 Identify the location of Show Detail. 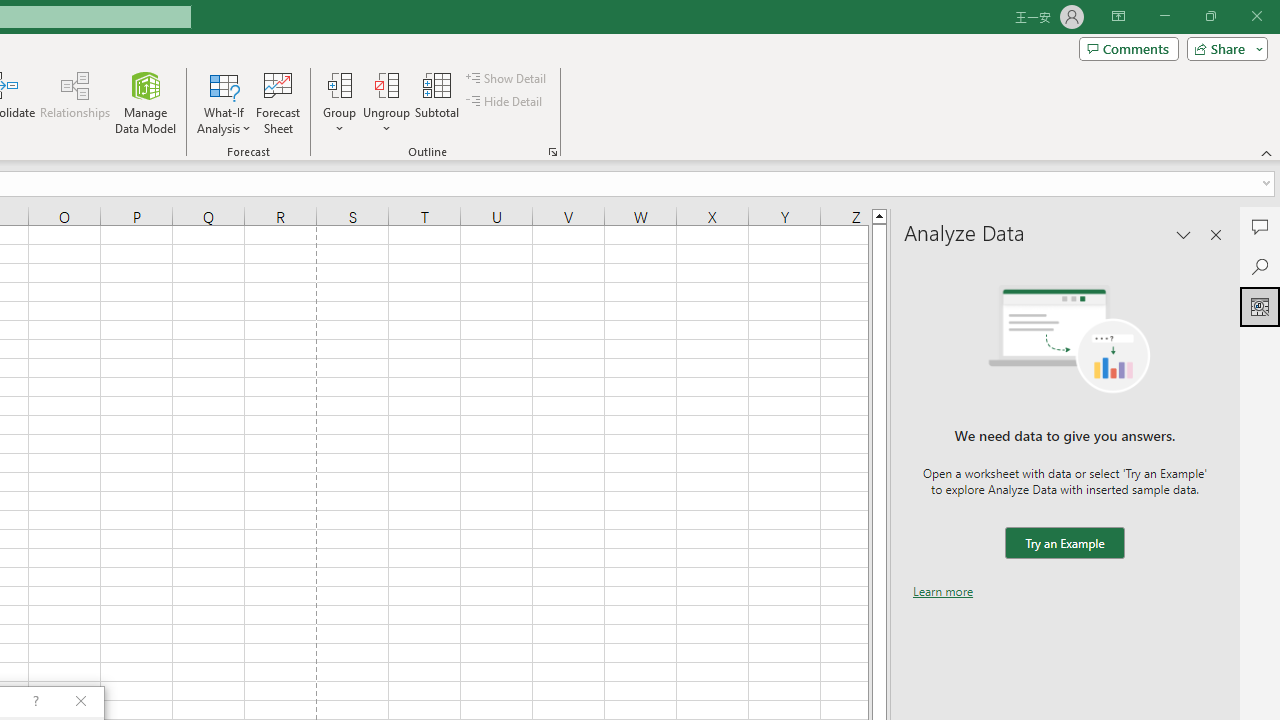
(507, 78).